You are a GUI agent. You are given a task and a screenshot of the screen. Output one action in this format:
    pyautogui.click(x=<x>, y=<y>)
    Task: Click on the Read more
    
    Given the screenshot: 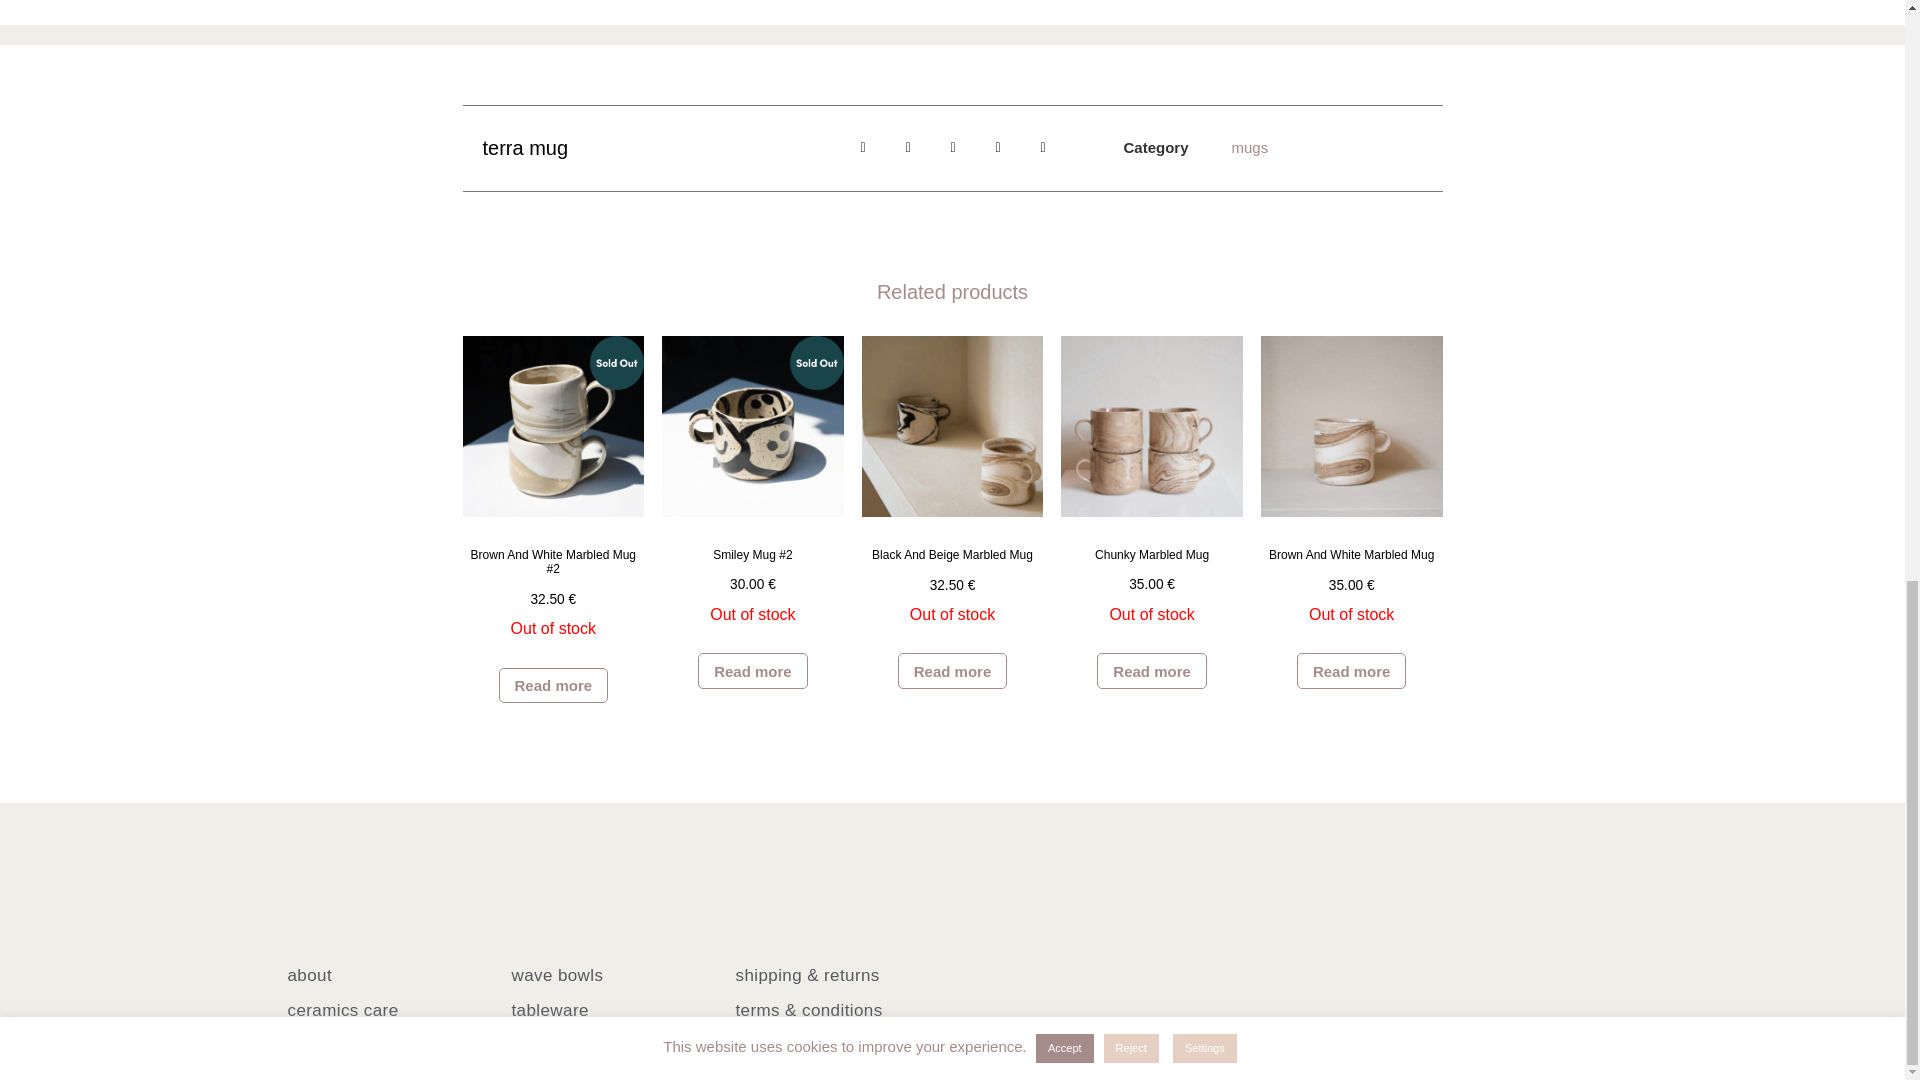 What is the action you would take?
    pyautogui.click(x=953, y=671)
    